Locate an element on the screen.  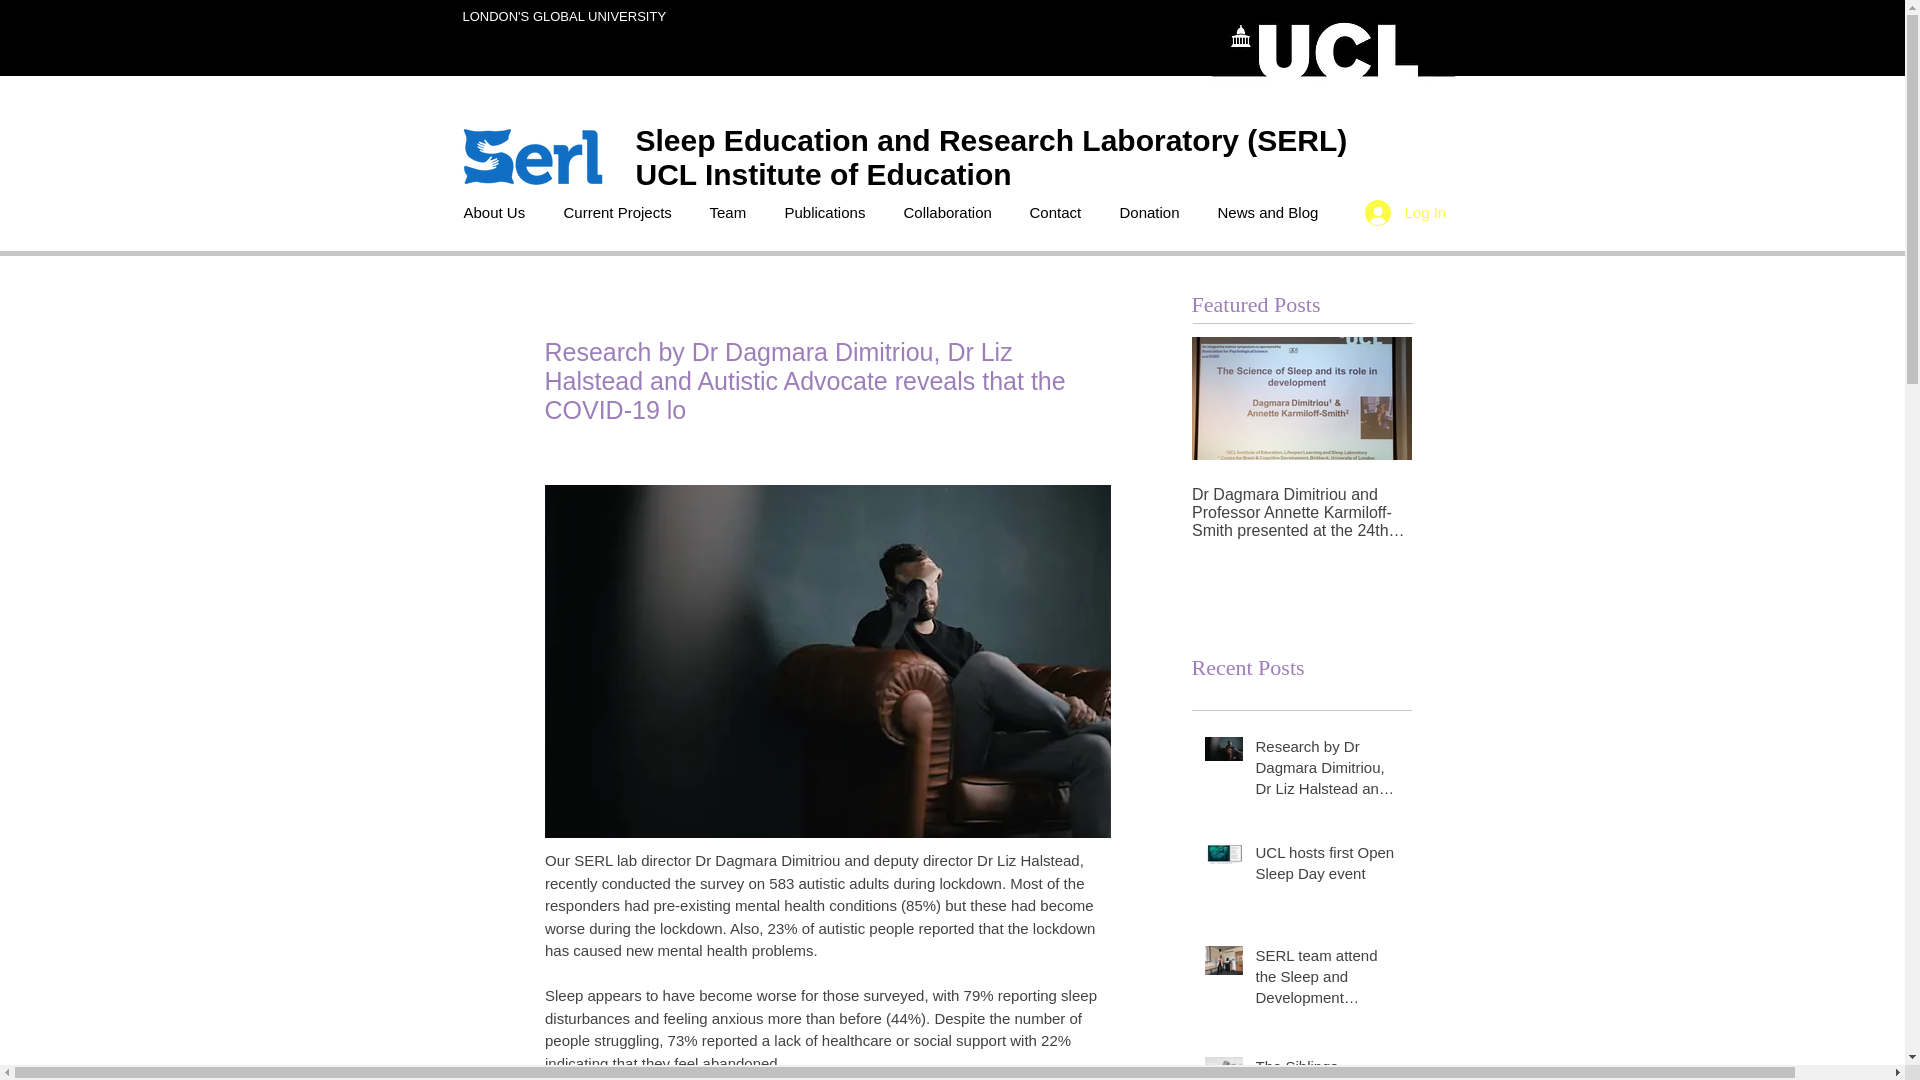
Donation is located at coordinates (1152, 212).